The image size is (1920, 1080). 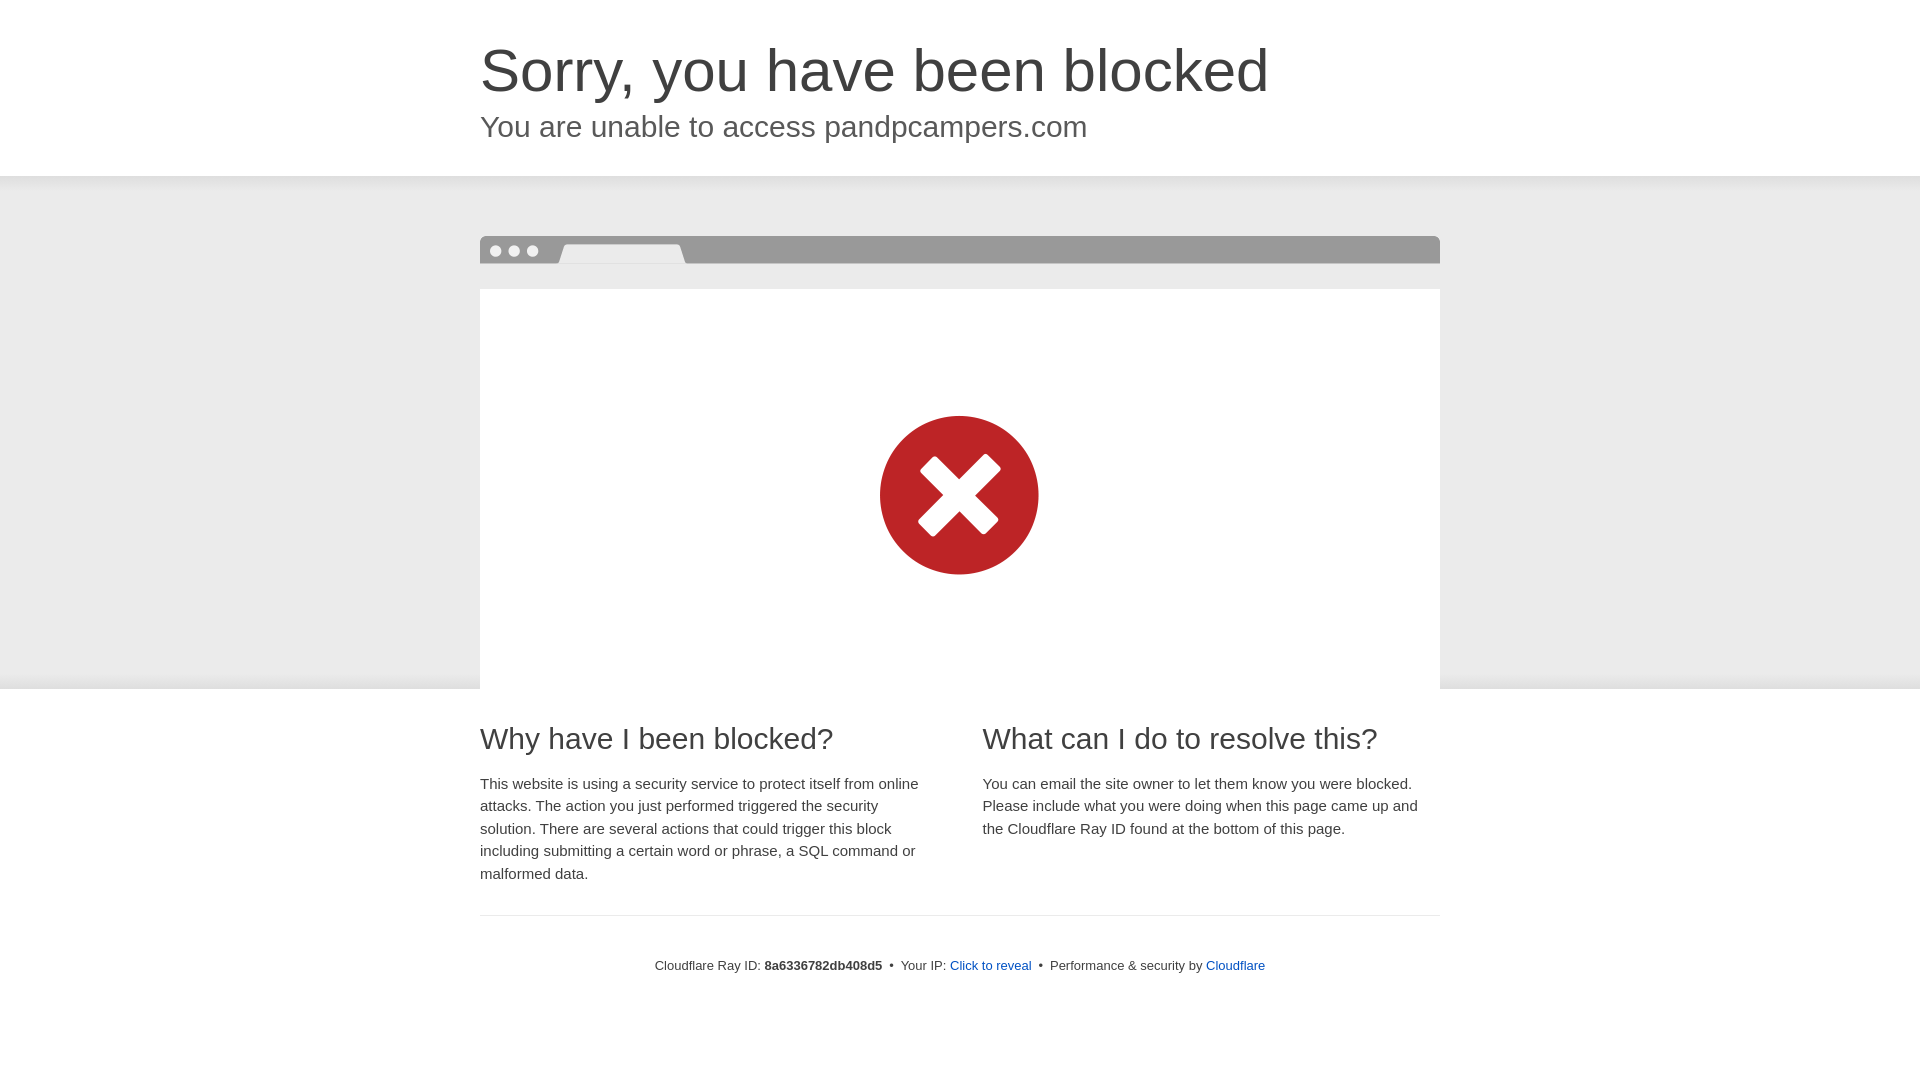 I want to click on Cloudflare, so click(x=1235, y=965).